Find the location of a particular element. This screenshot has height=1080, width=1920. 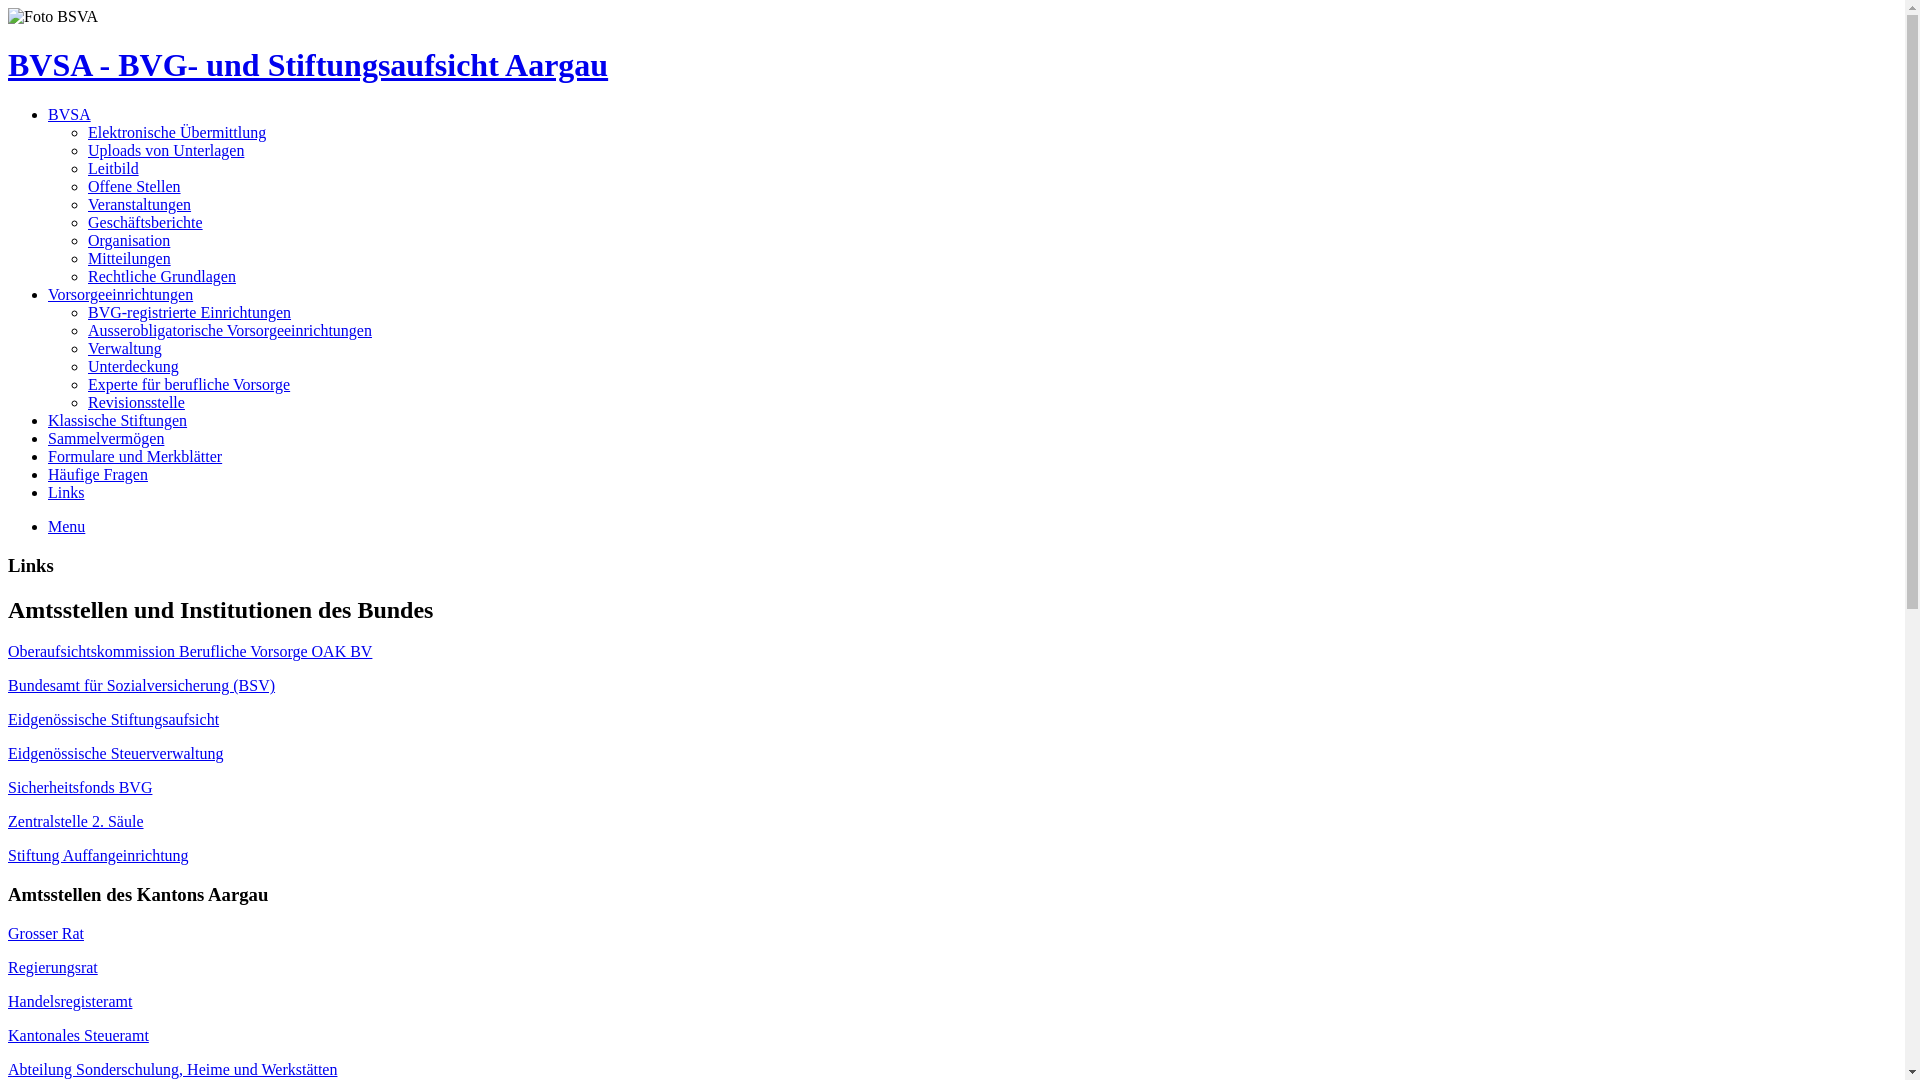

Klassische Stiftungen is located at coordinates (118, 420).